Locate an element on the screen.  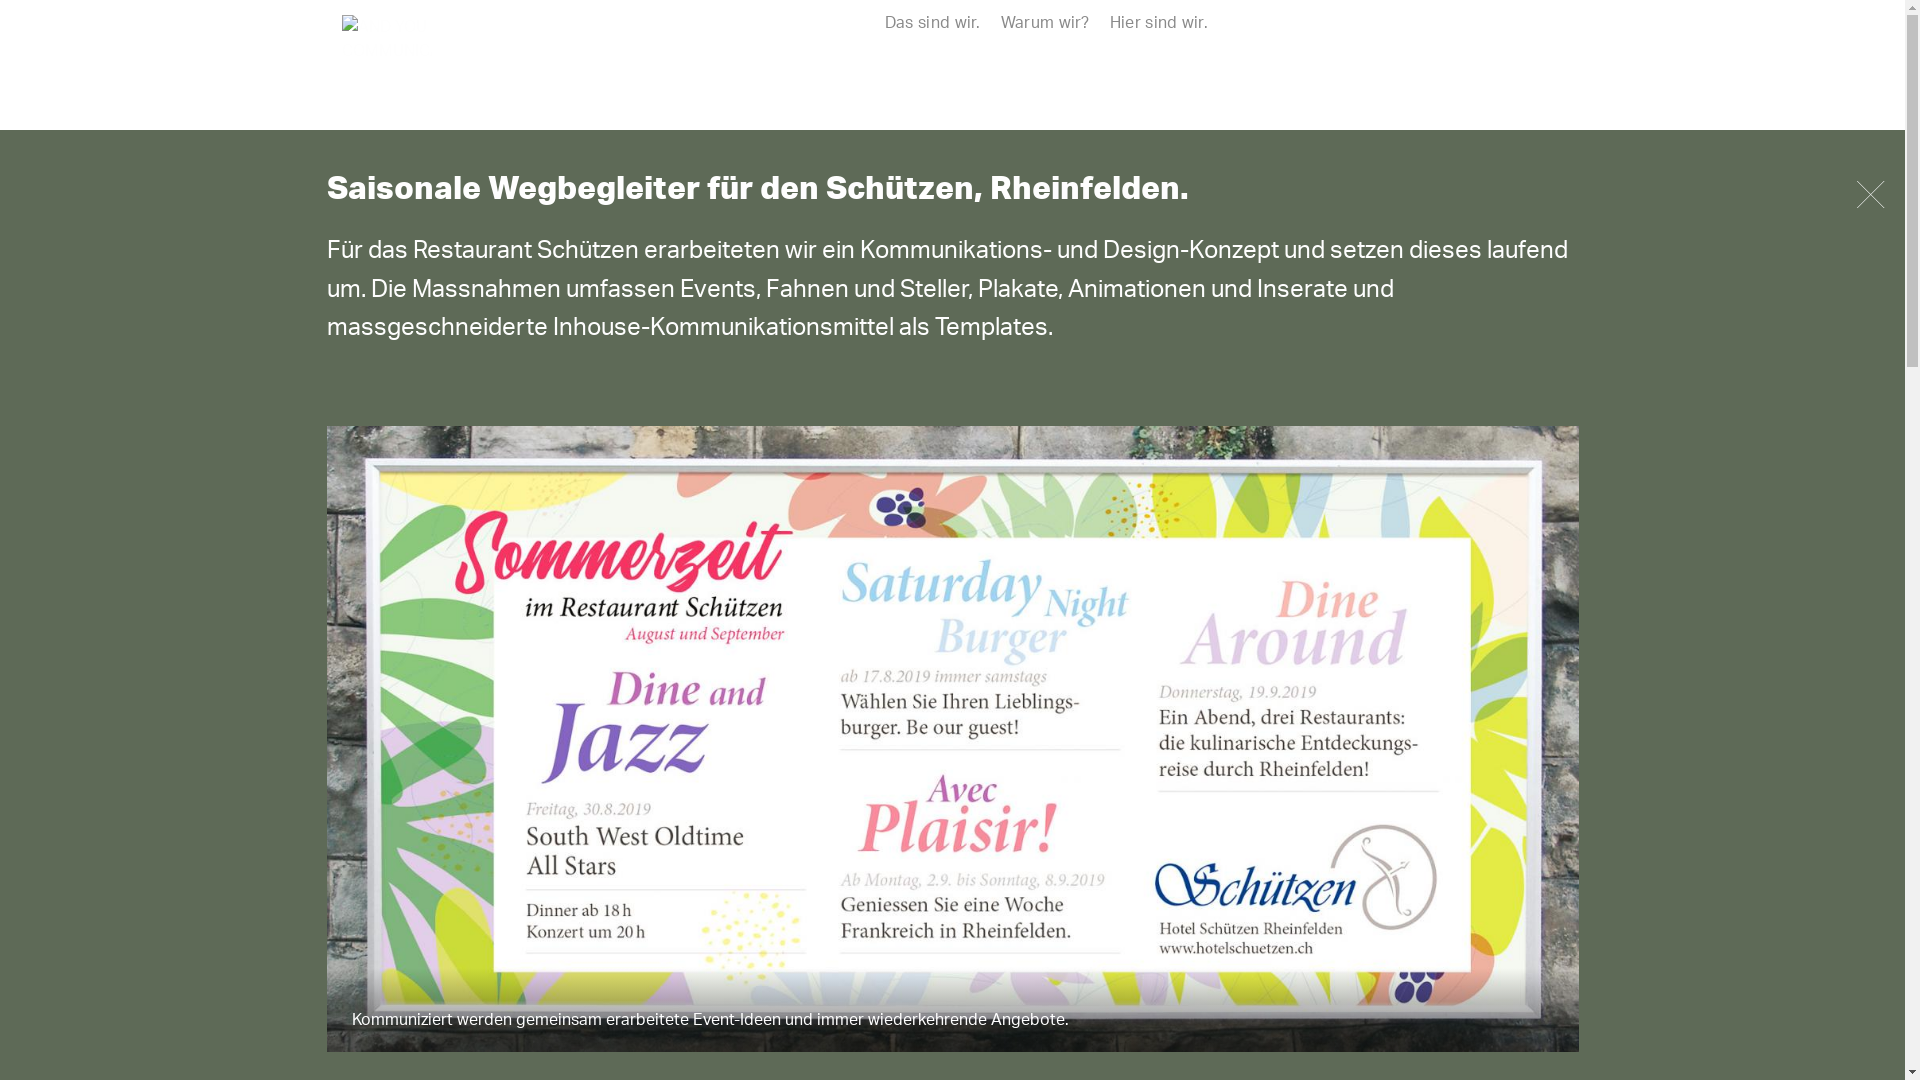
Hier sind wir. is located at coordinates (1159, 23).